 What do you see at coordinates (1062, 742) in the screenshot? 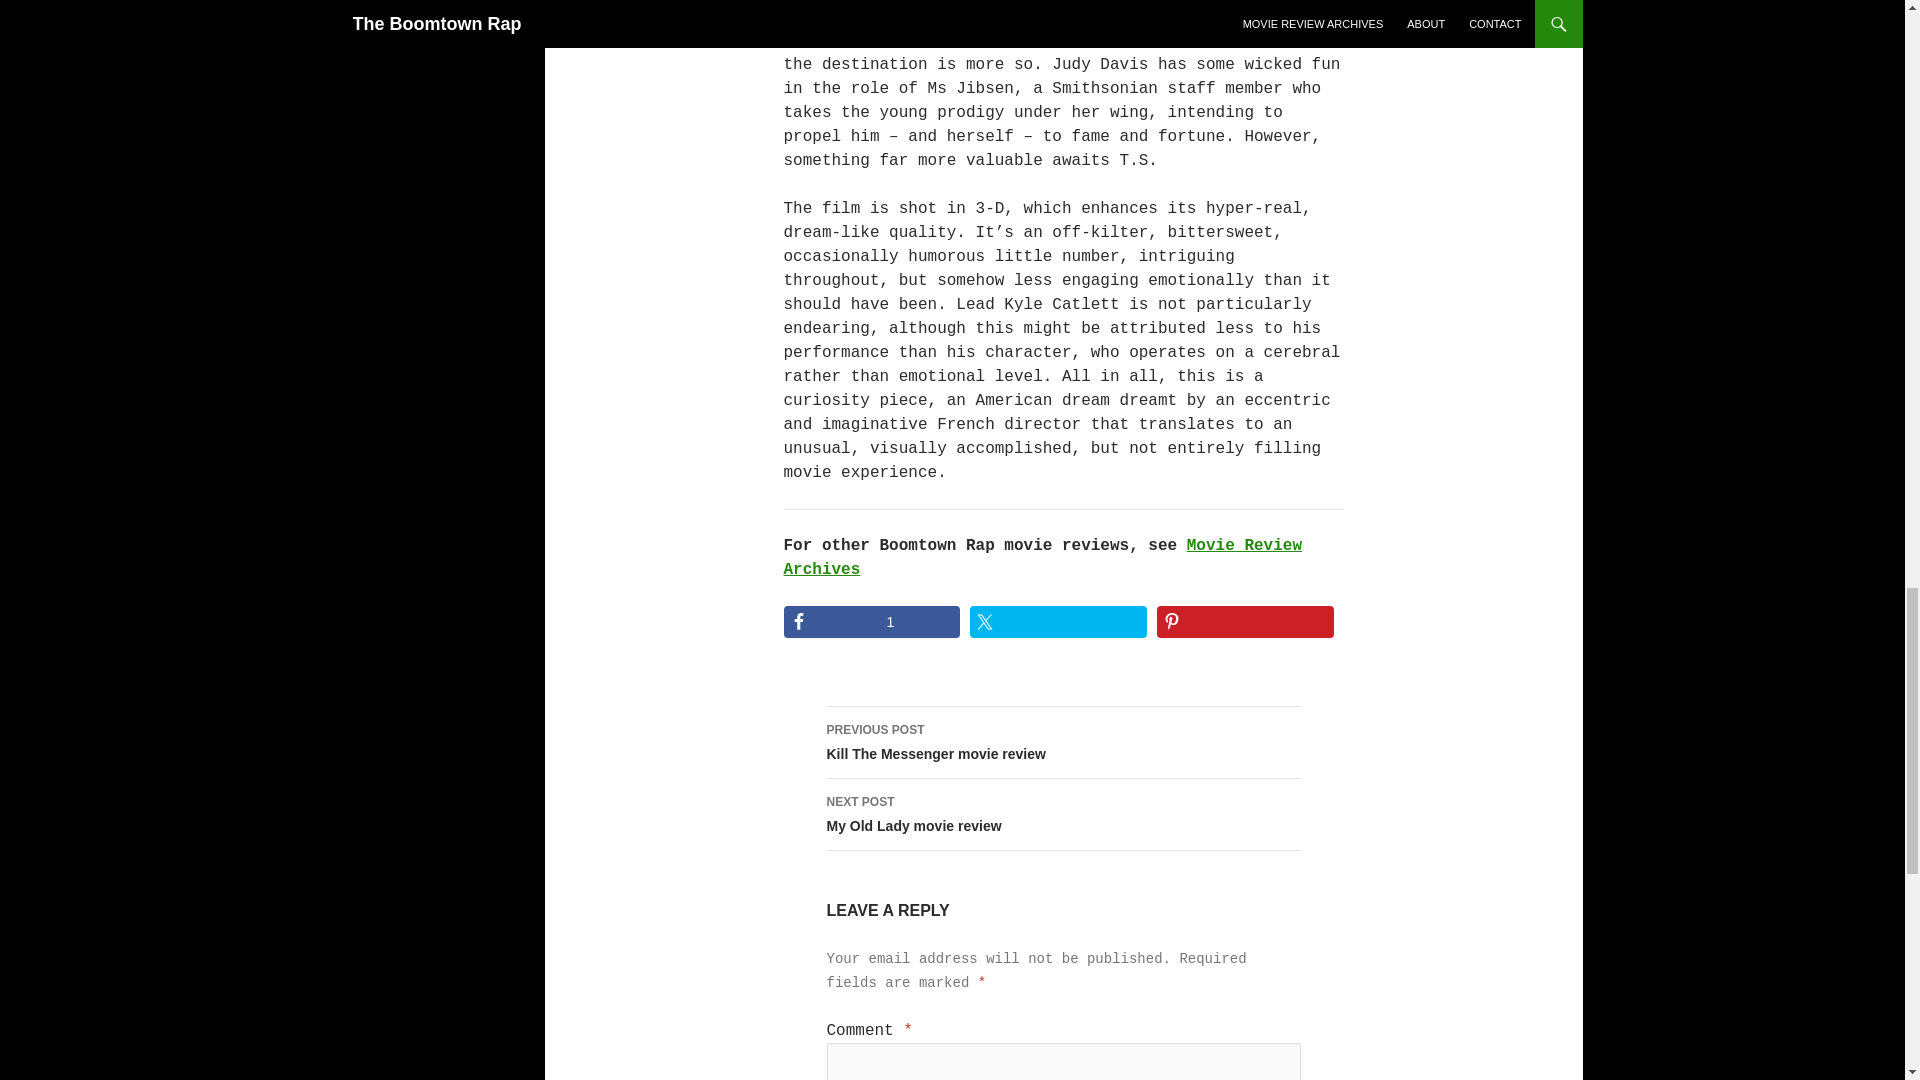
I see `Share on Pinterest` at bounding box center [1062, 742].